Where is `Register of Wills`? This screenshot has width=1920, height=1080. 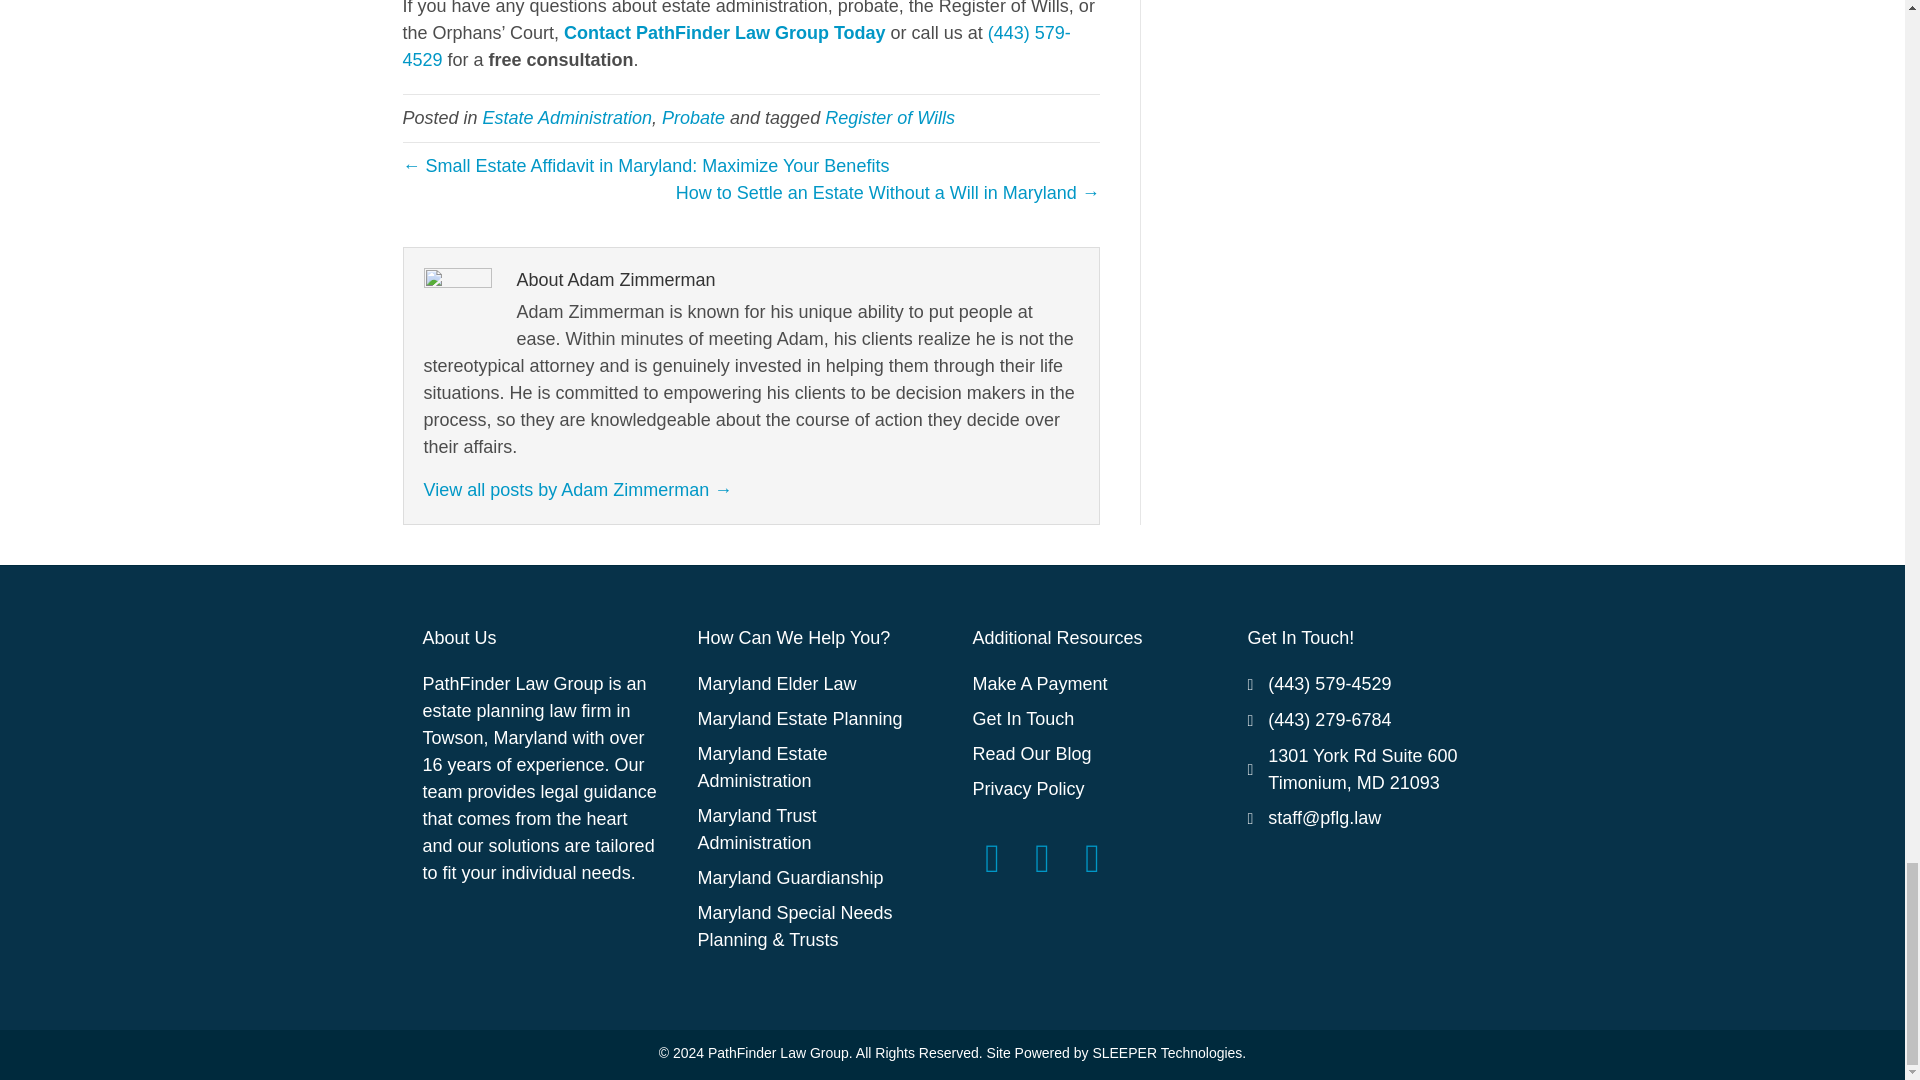
Register of Wills is located at coordinates (890, 118).